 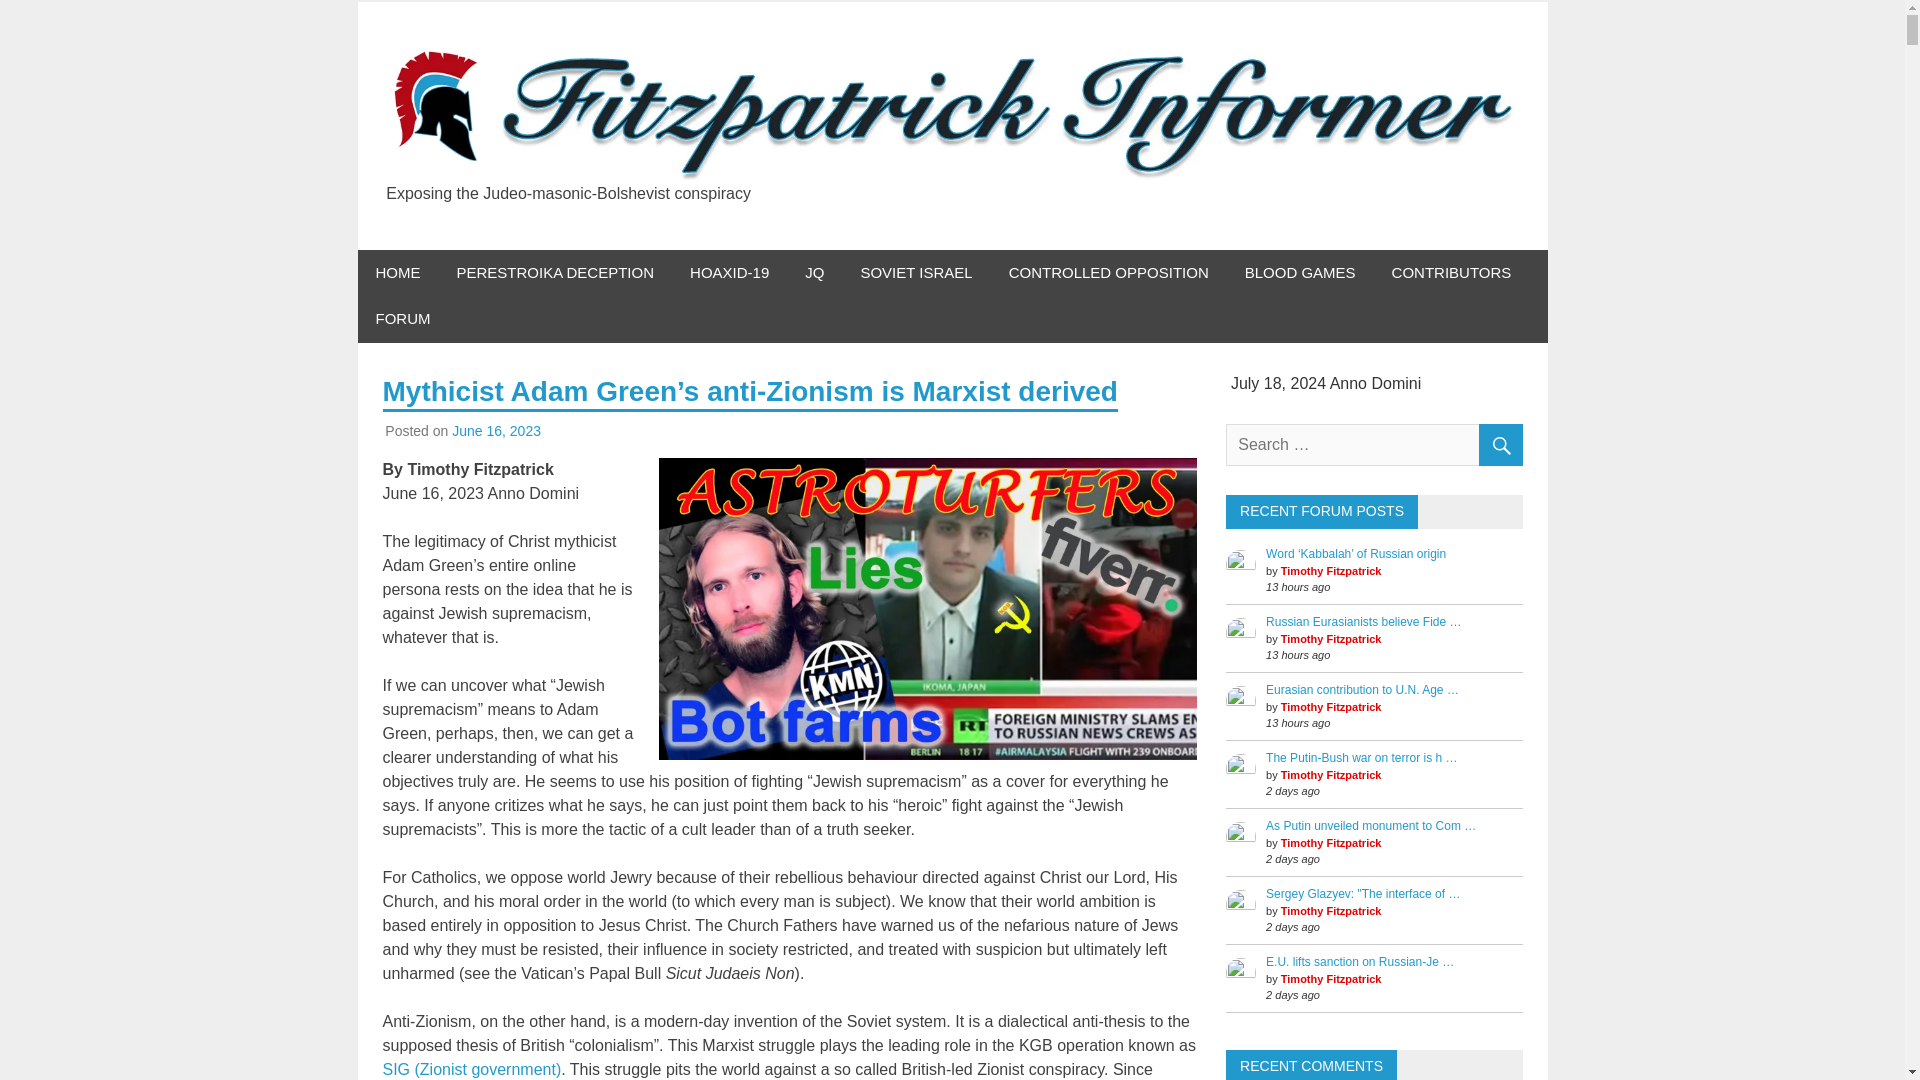 I want to click on SOVIET ISRAEL, so click(x=916, y=273).